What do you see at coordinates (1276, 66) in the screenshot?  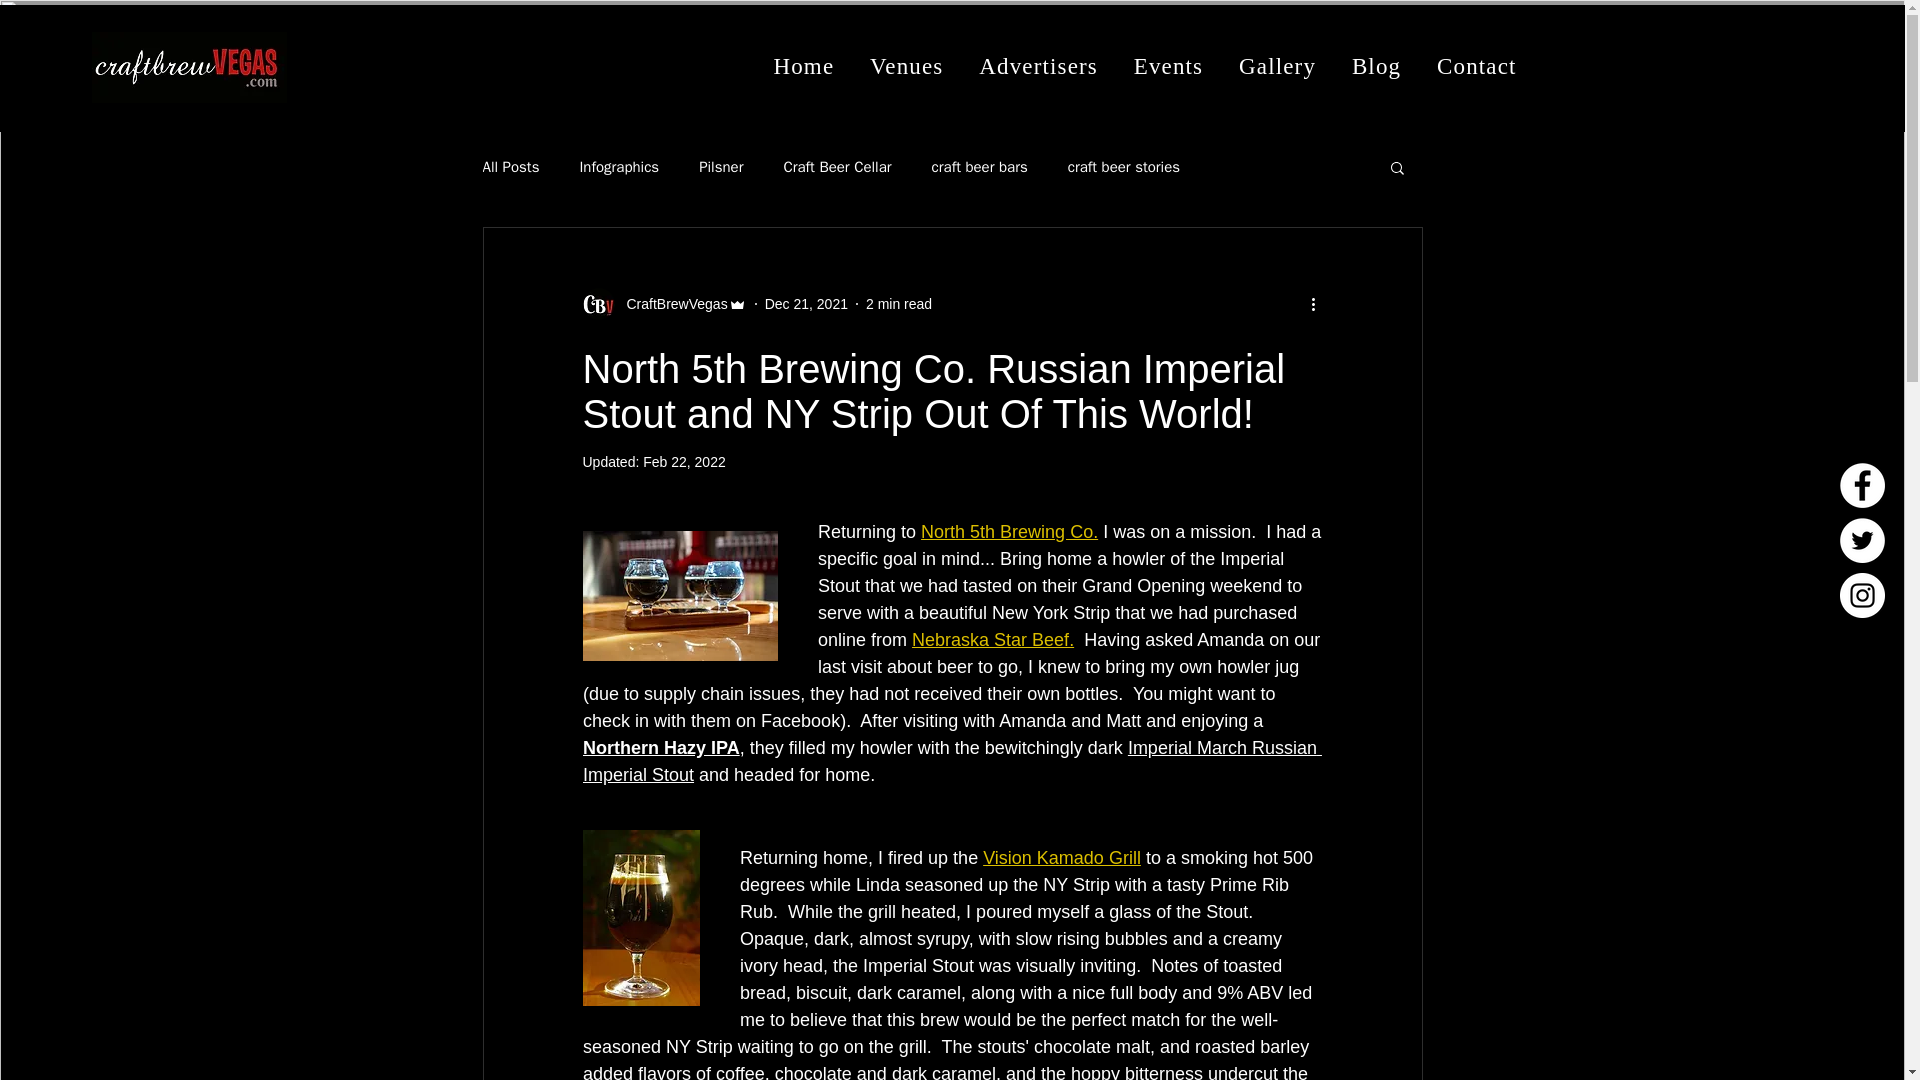 I see `Gallery` at bounding box center [1276, 66].